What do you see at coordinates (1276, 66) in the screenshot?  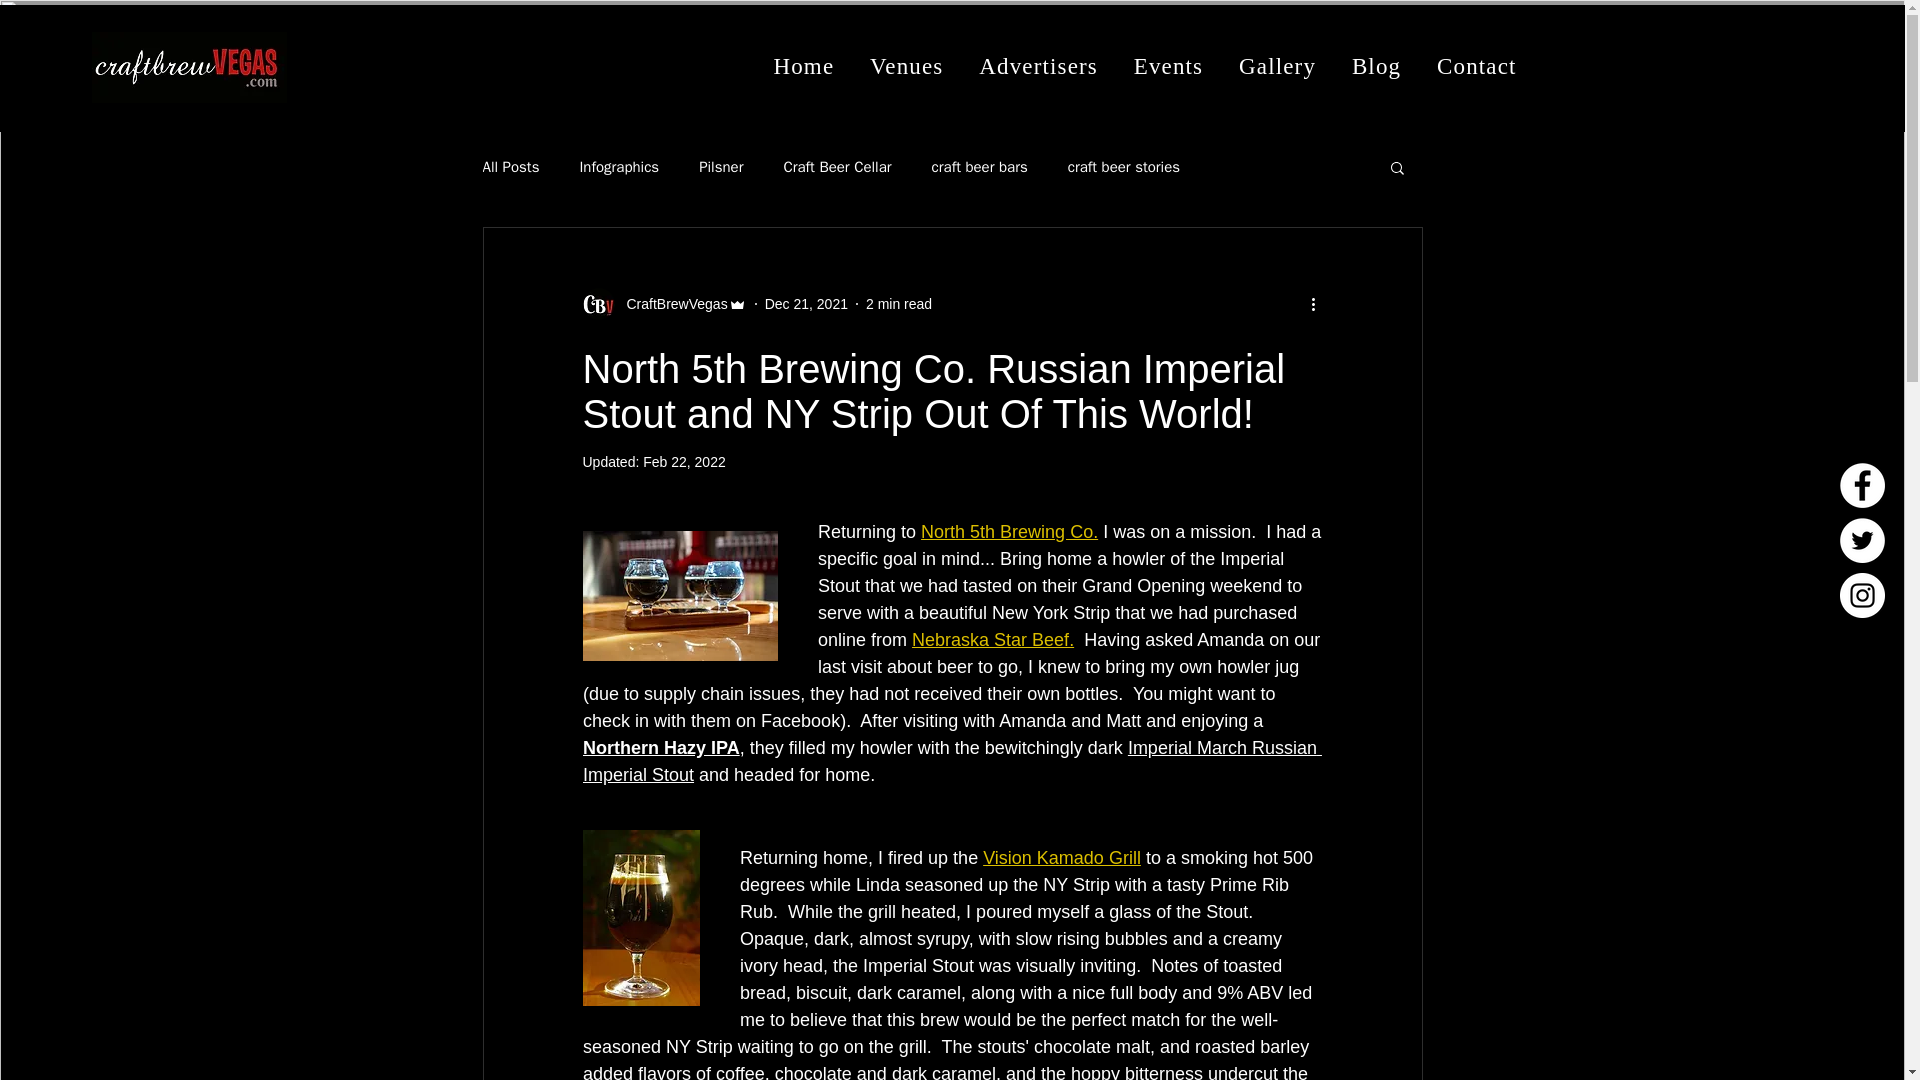 I see `Gallery` at bounding box center [1276, 66].